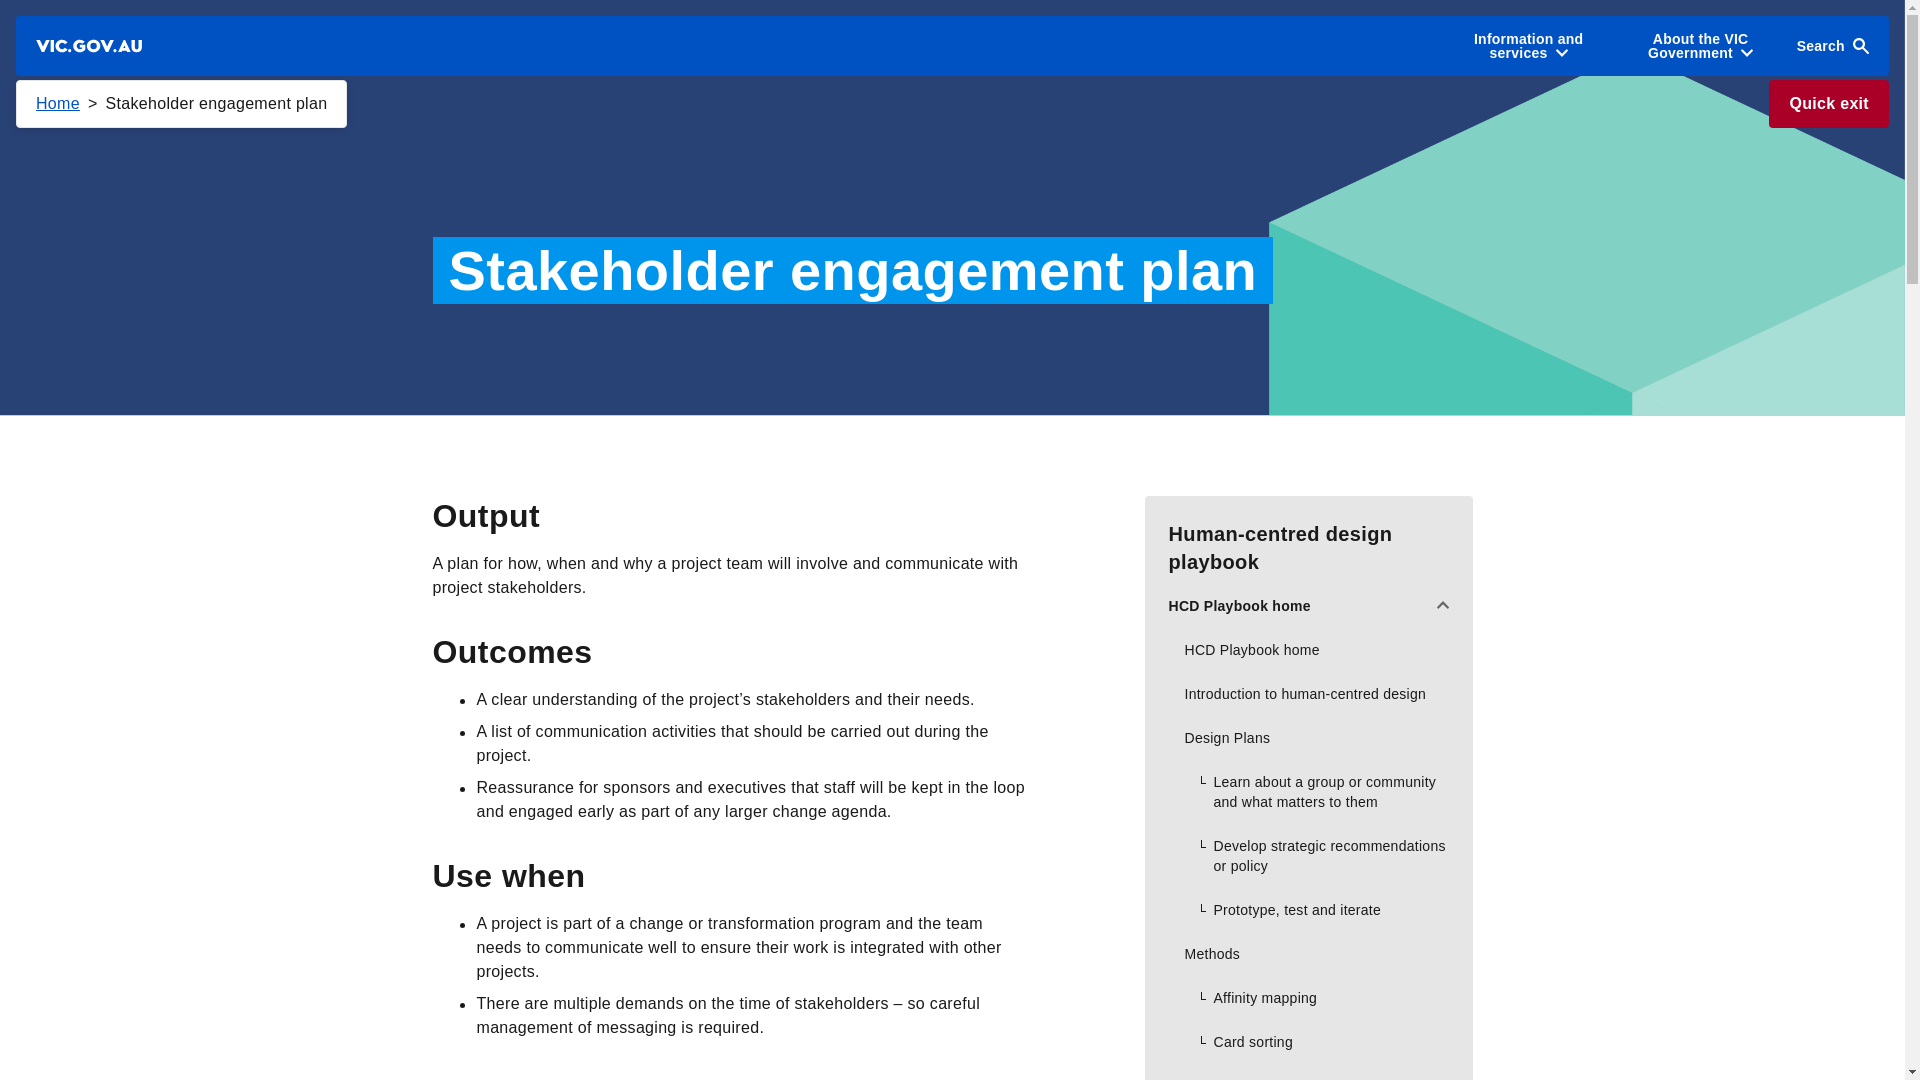  Describe the element at coordinates (1828, 104) in the screenshot. I see `Quick exit` at that location.